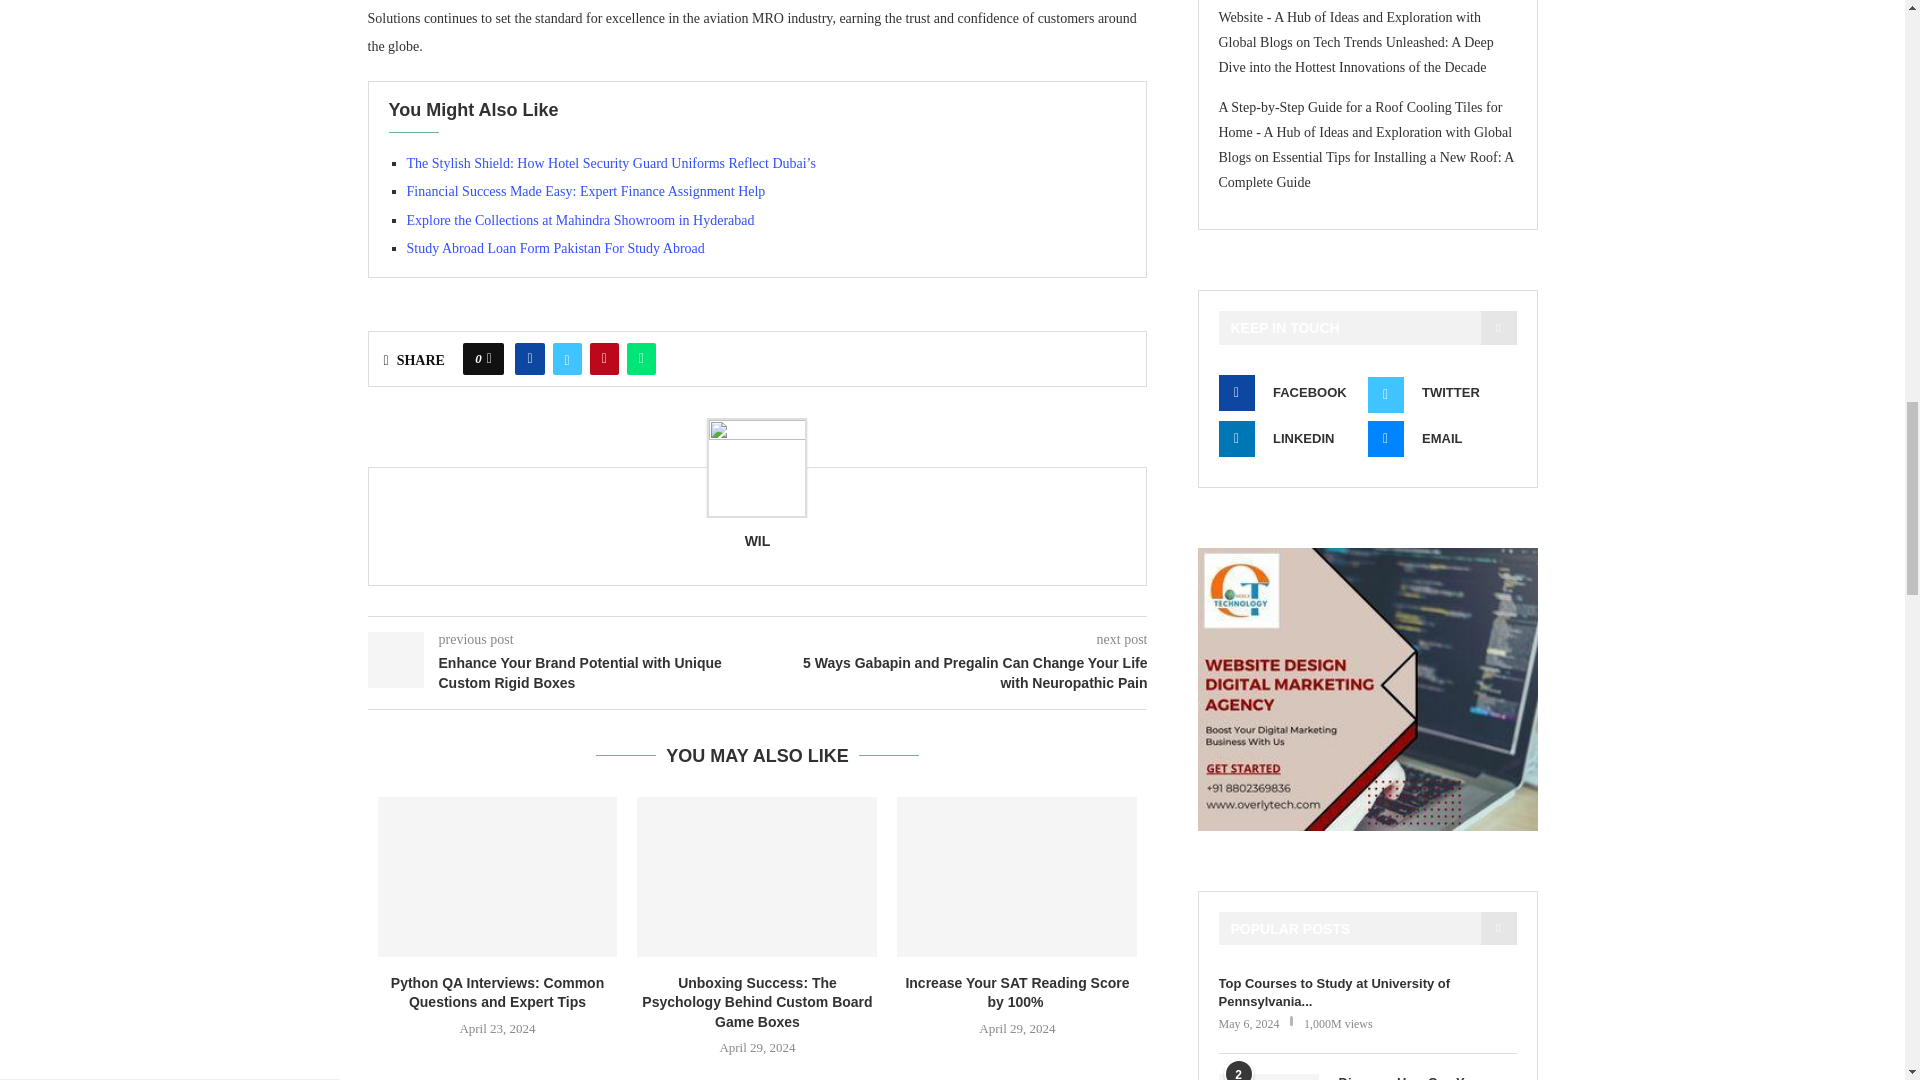 This screenshot has width=1920, height=1080. Describe the element at coordinates (498, 876) in the screenshot. I see `Python QA Interviews: Common Questions and Expert Tips` at that location.